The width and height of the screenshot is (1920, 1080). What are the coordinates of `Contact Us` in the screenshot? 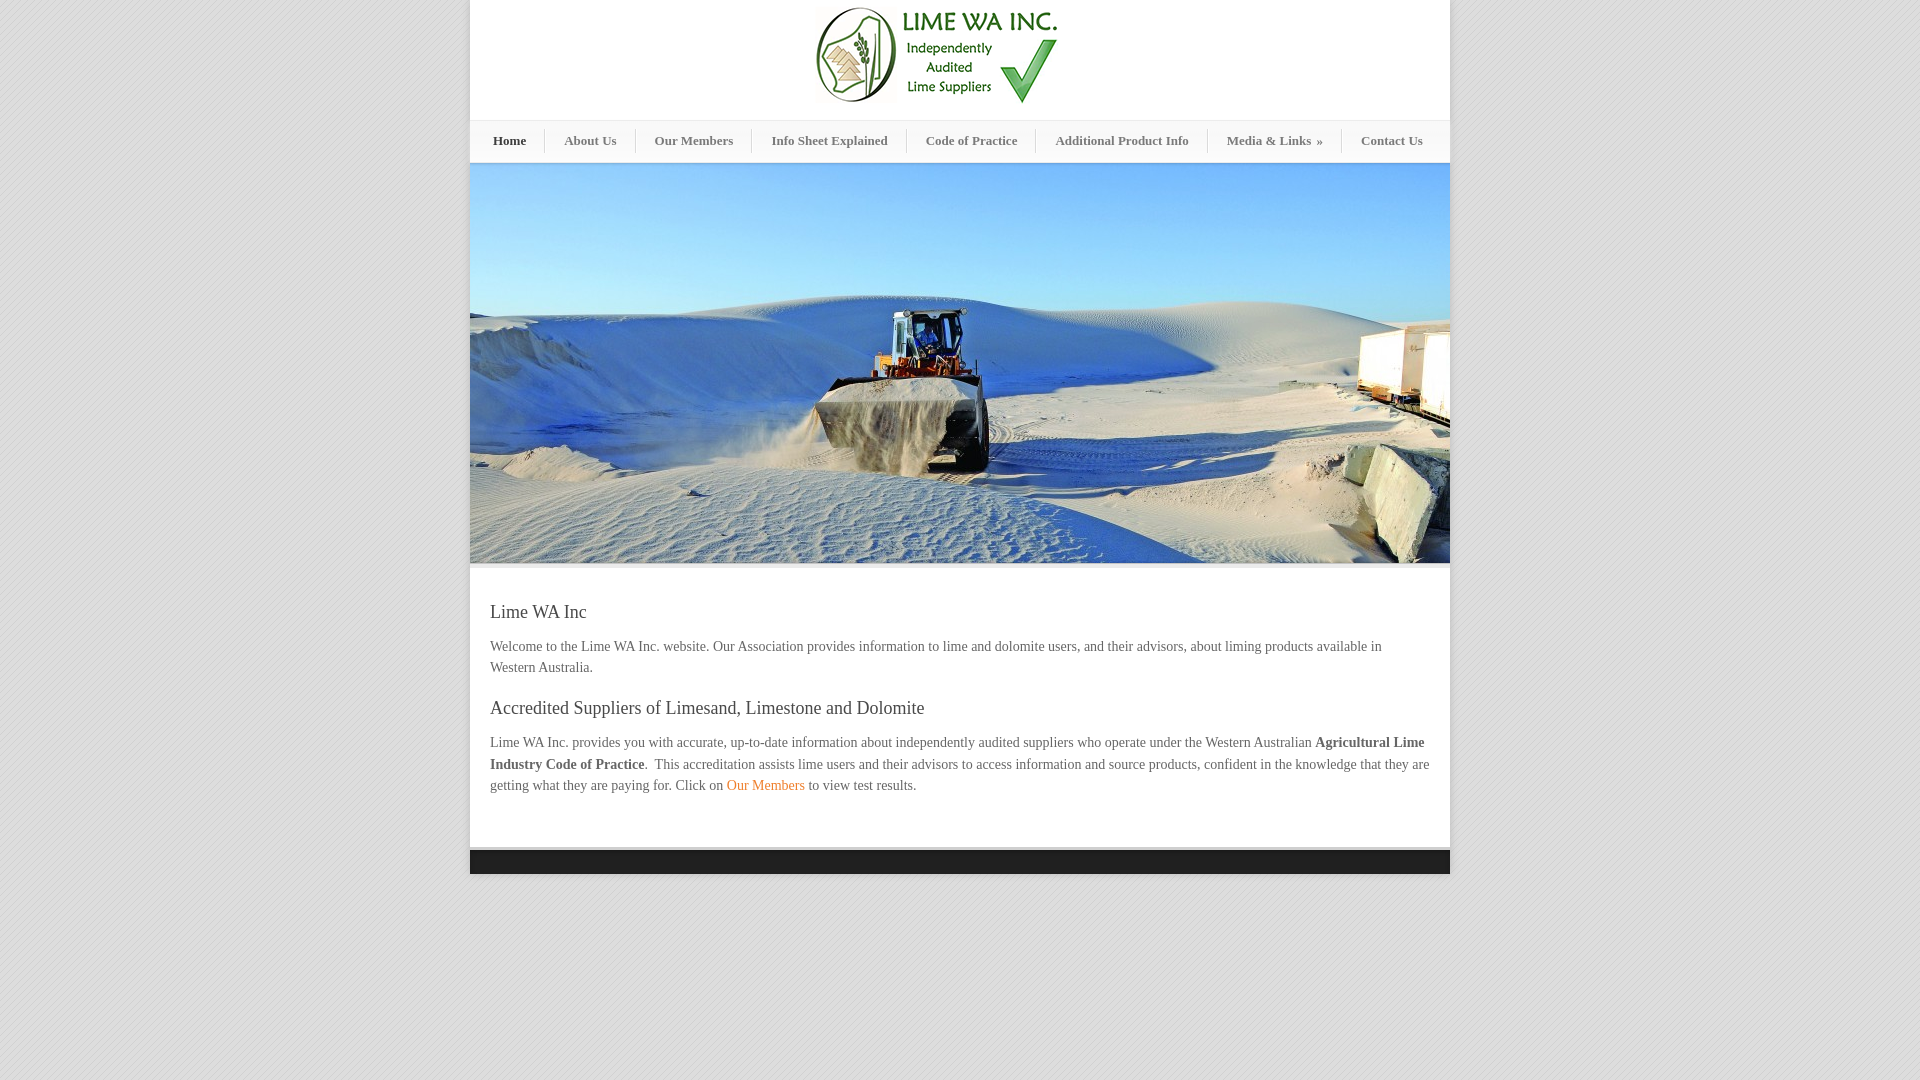 It's located at (1392, 141).